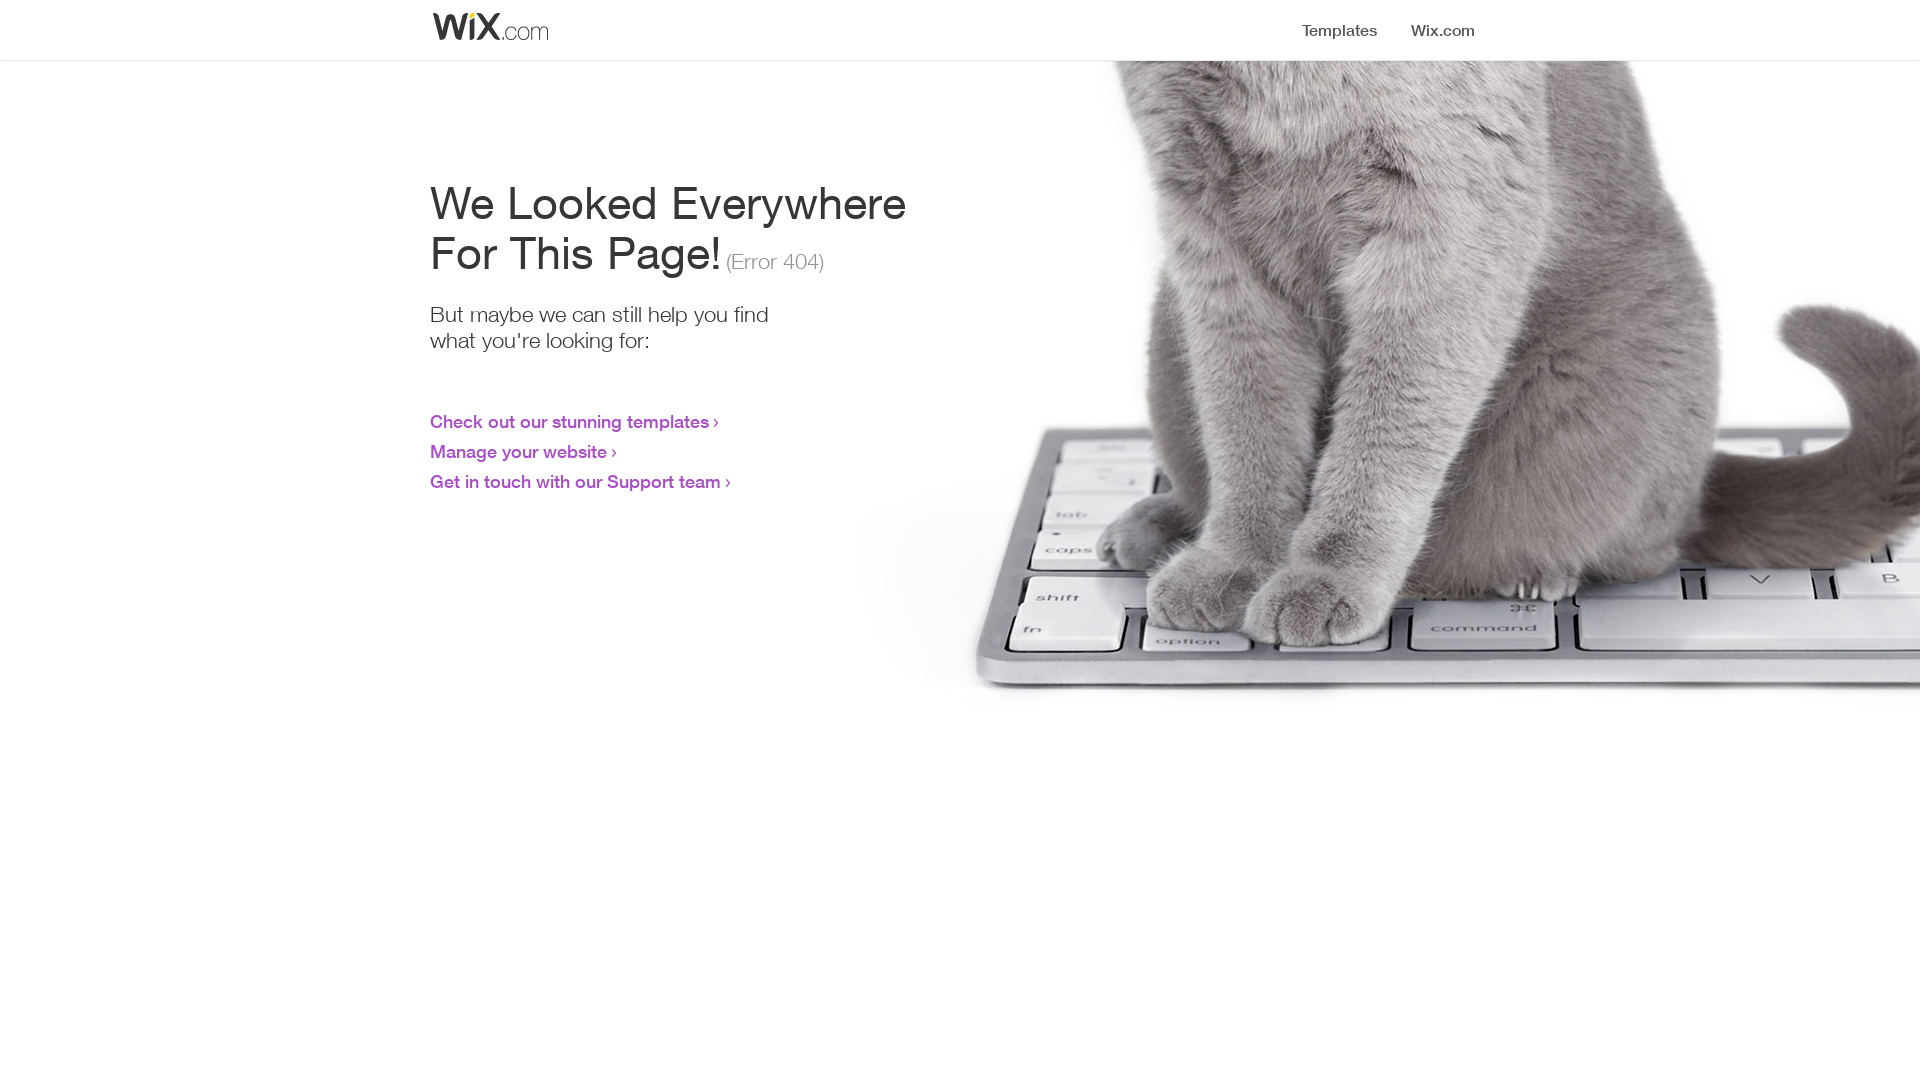  I want to click on Manage your website, so click(518, 451).